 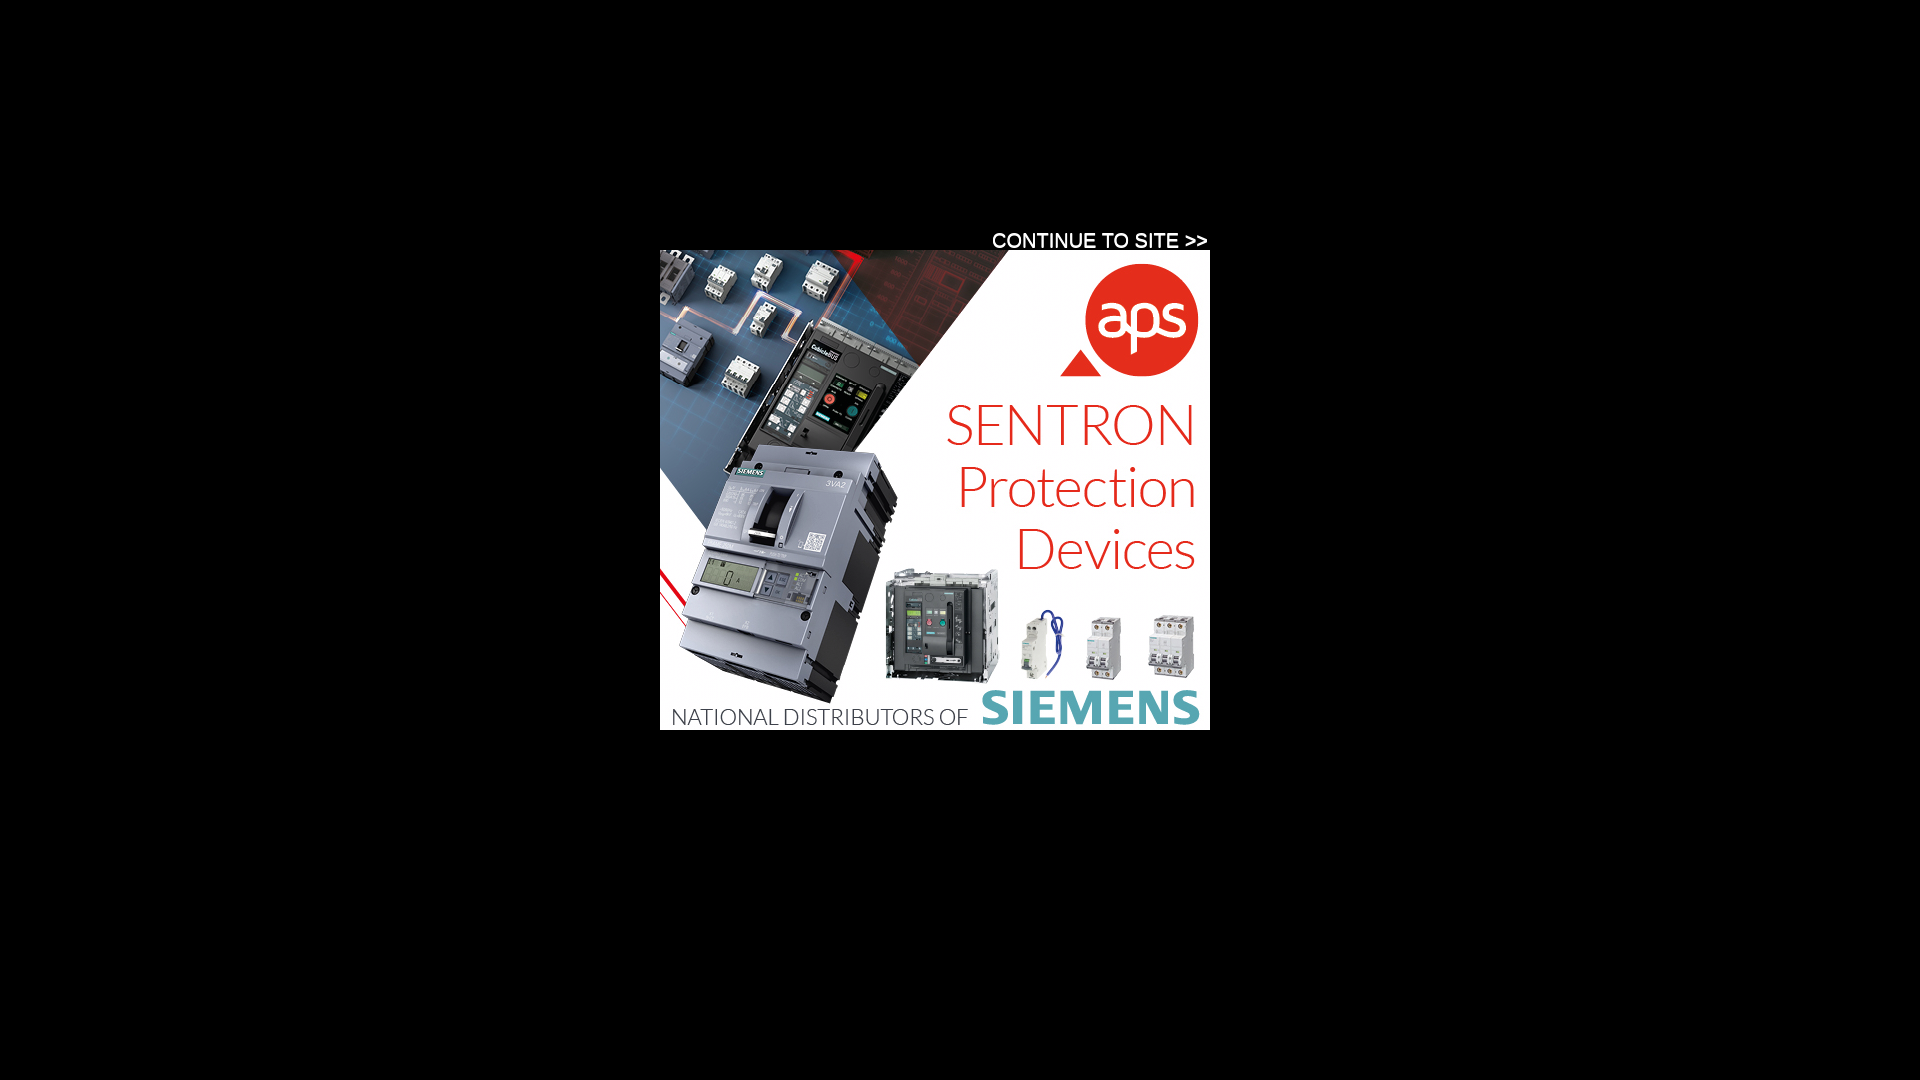 I want to click on Business, so click(x=528, y=170).